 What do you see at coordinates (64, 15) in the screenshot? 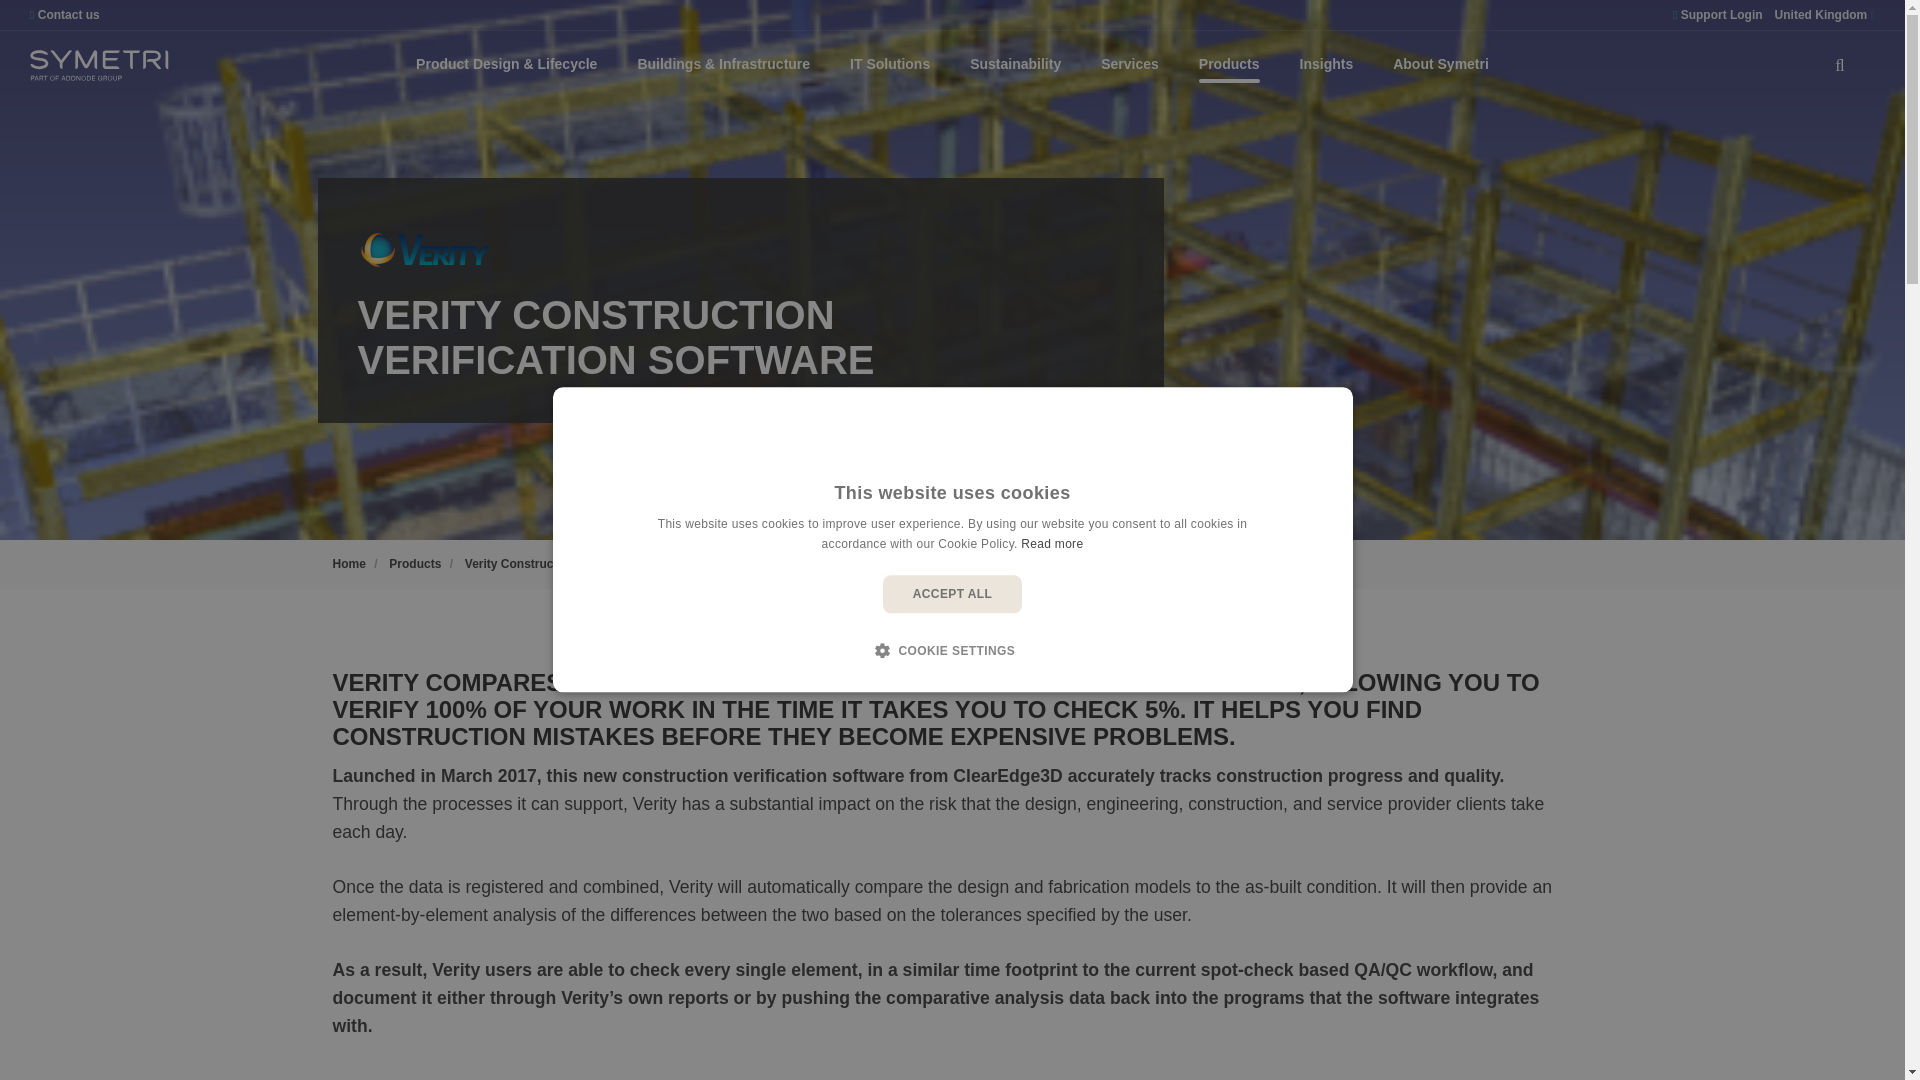
I see `Contact us` at bounding box center [64, 15].